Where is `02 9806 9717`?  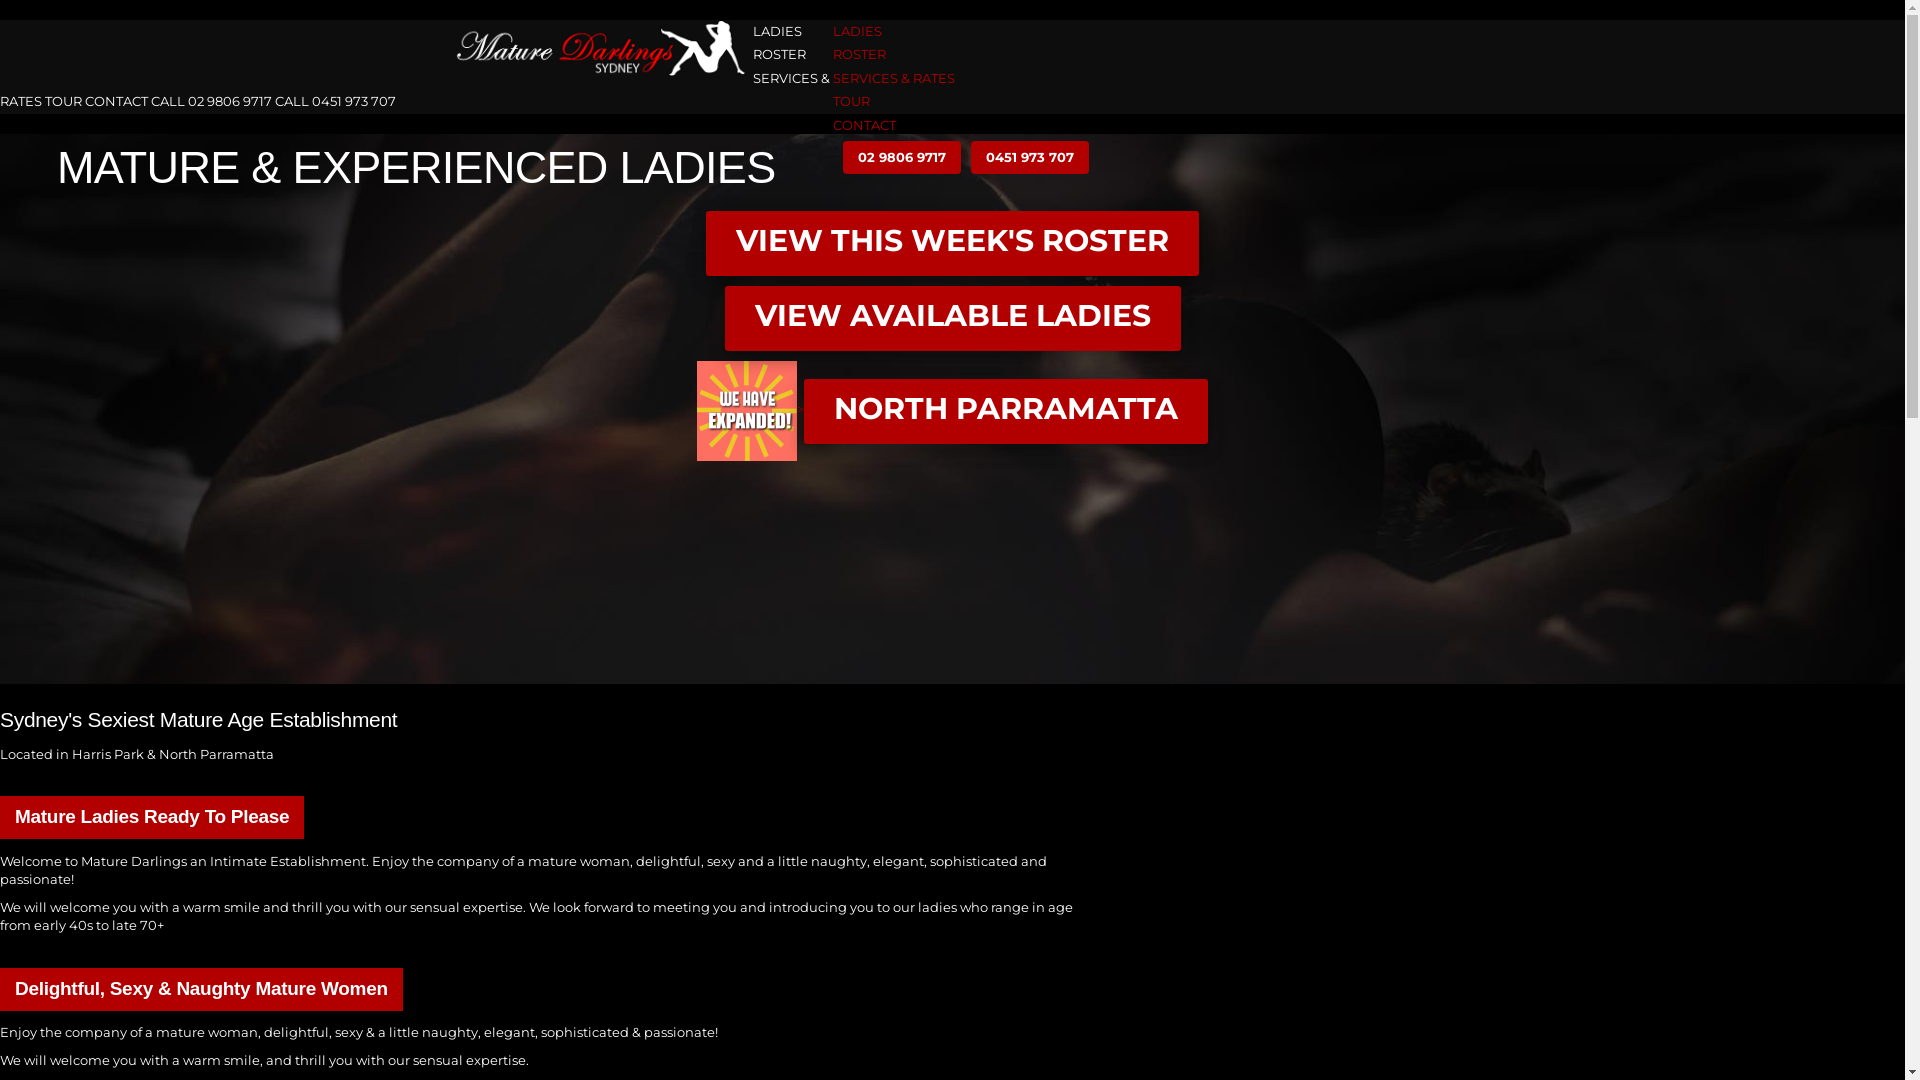 02 9806 9717 is located at coordinates (901, 158).